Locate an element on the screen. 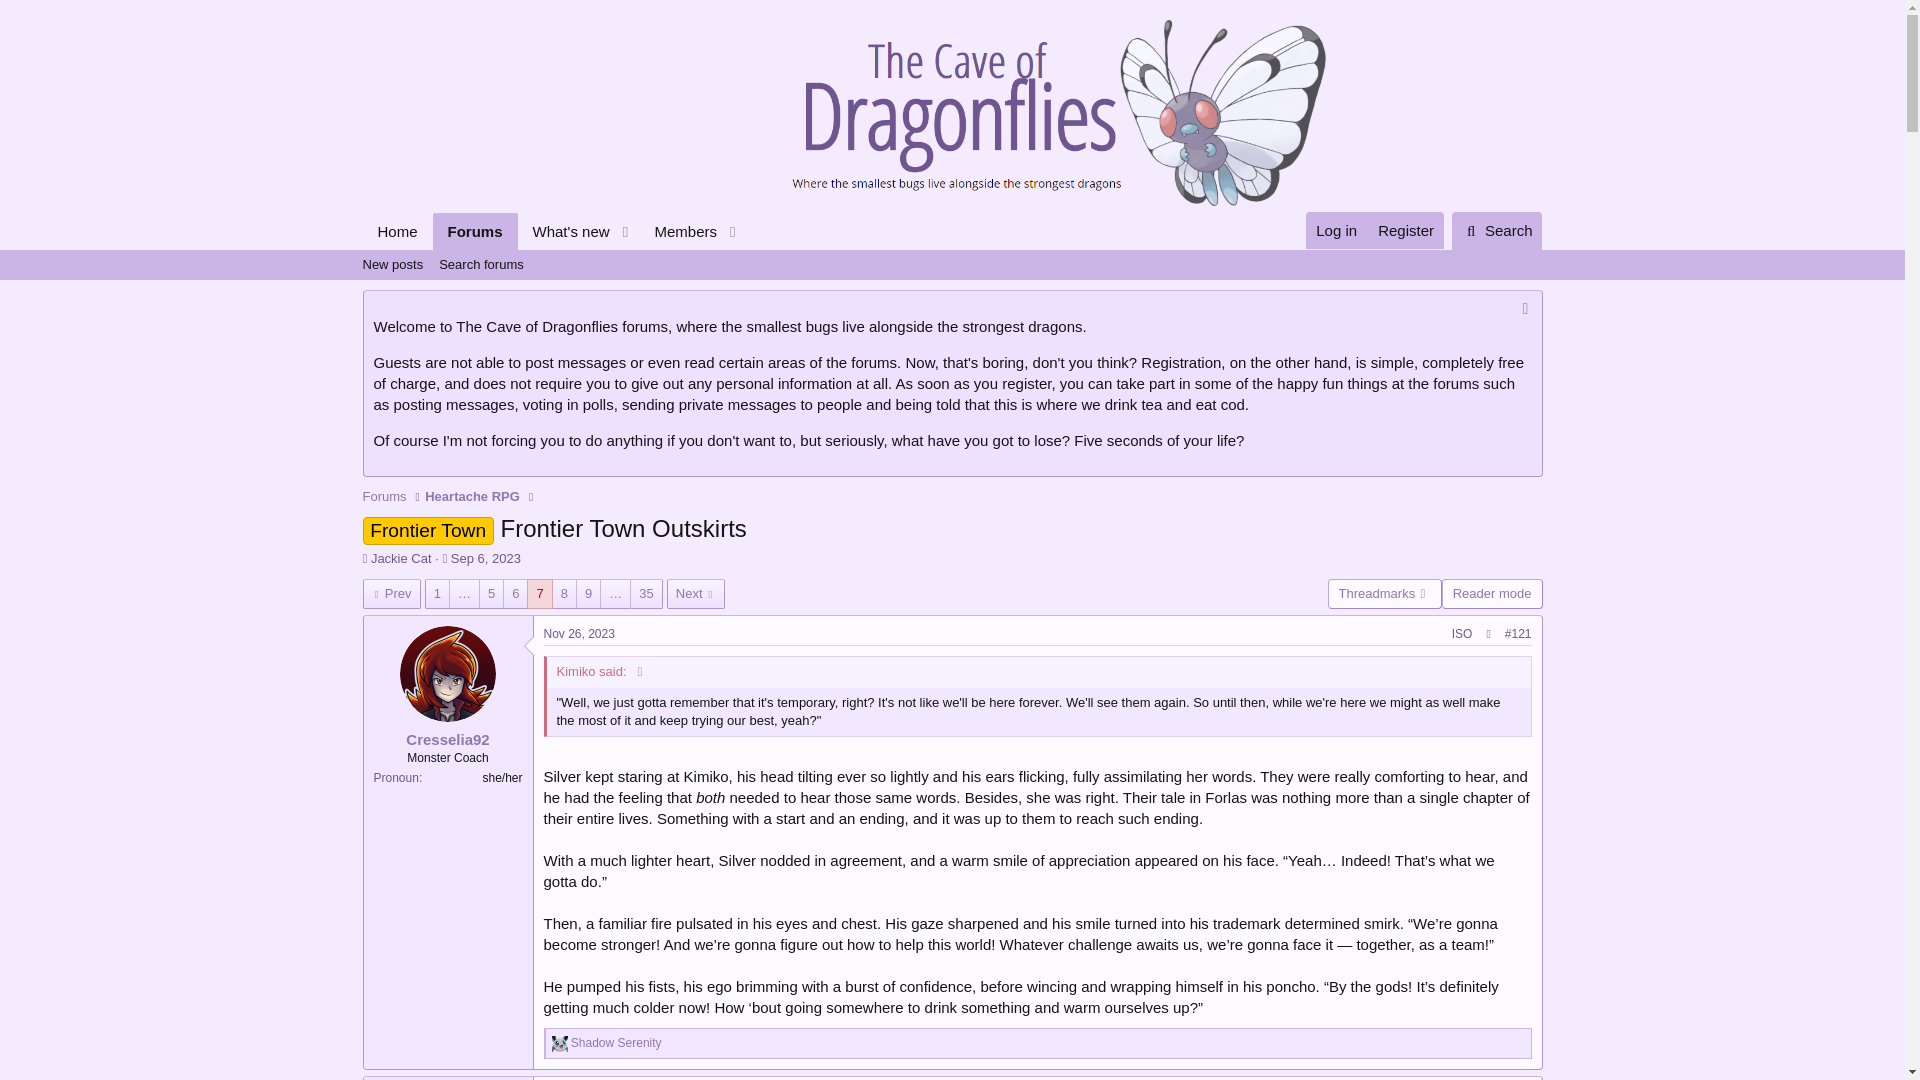  Home is located at coordinates (1405, 230).